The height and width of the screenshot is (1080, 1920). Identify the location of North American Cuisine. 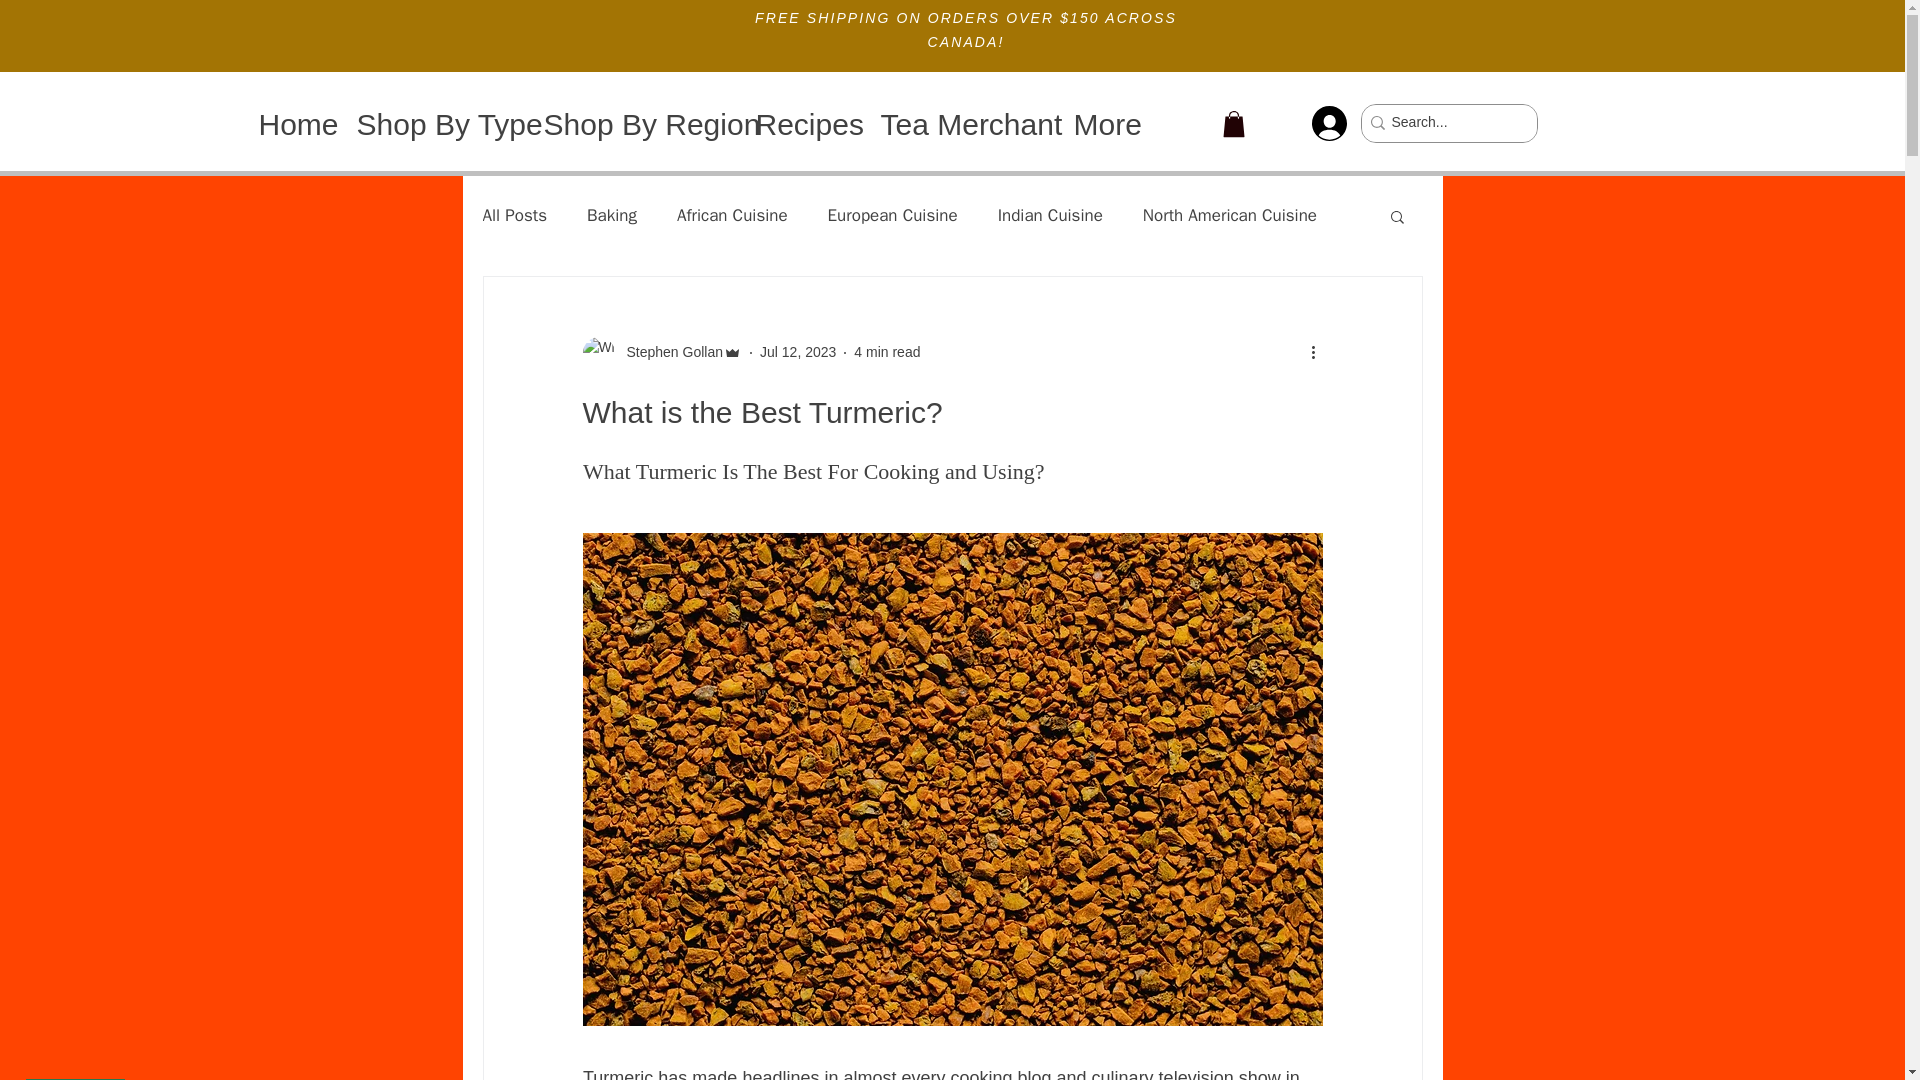
(1230, 215).